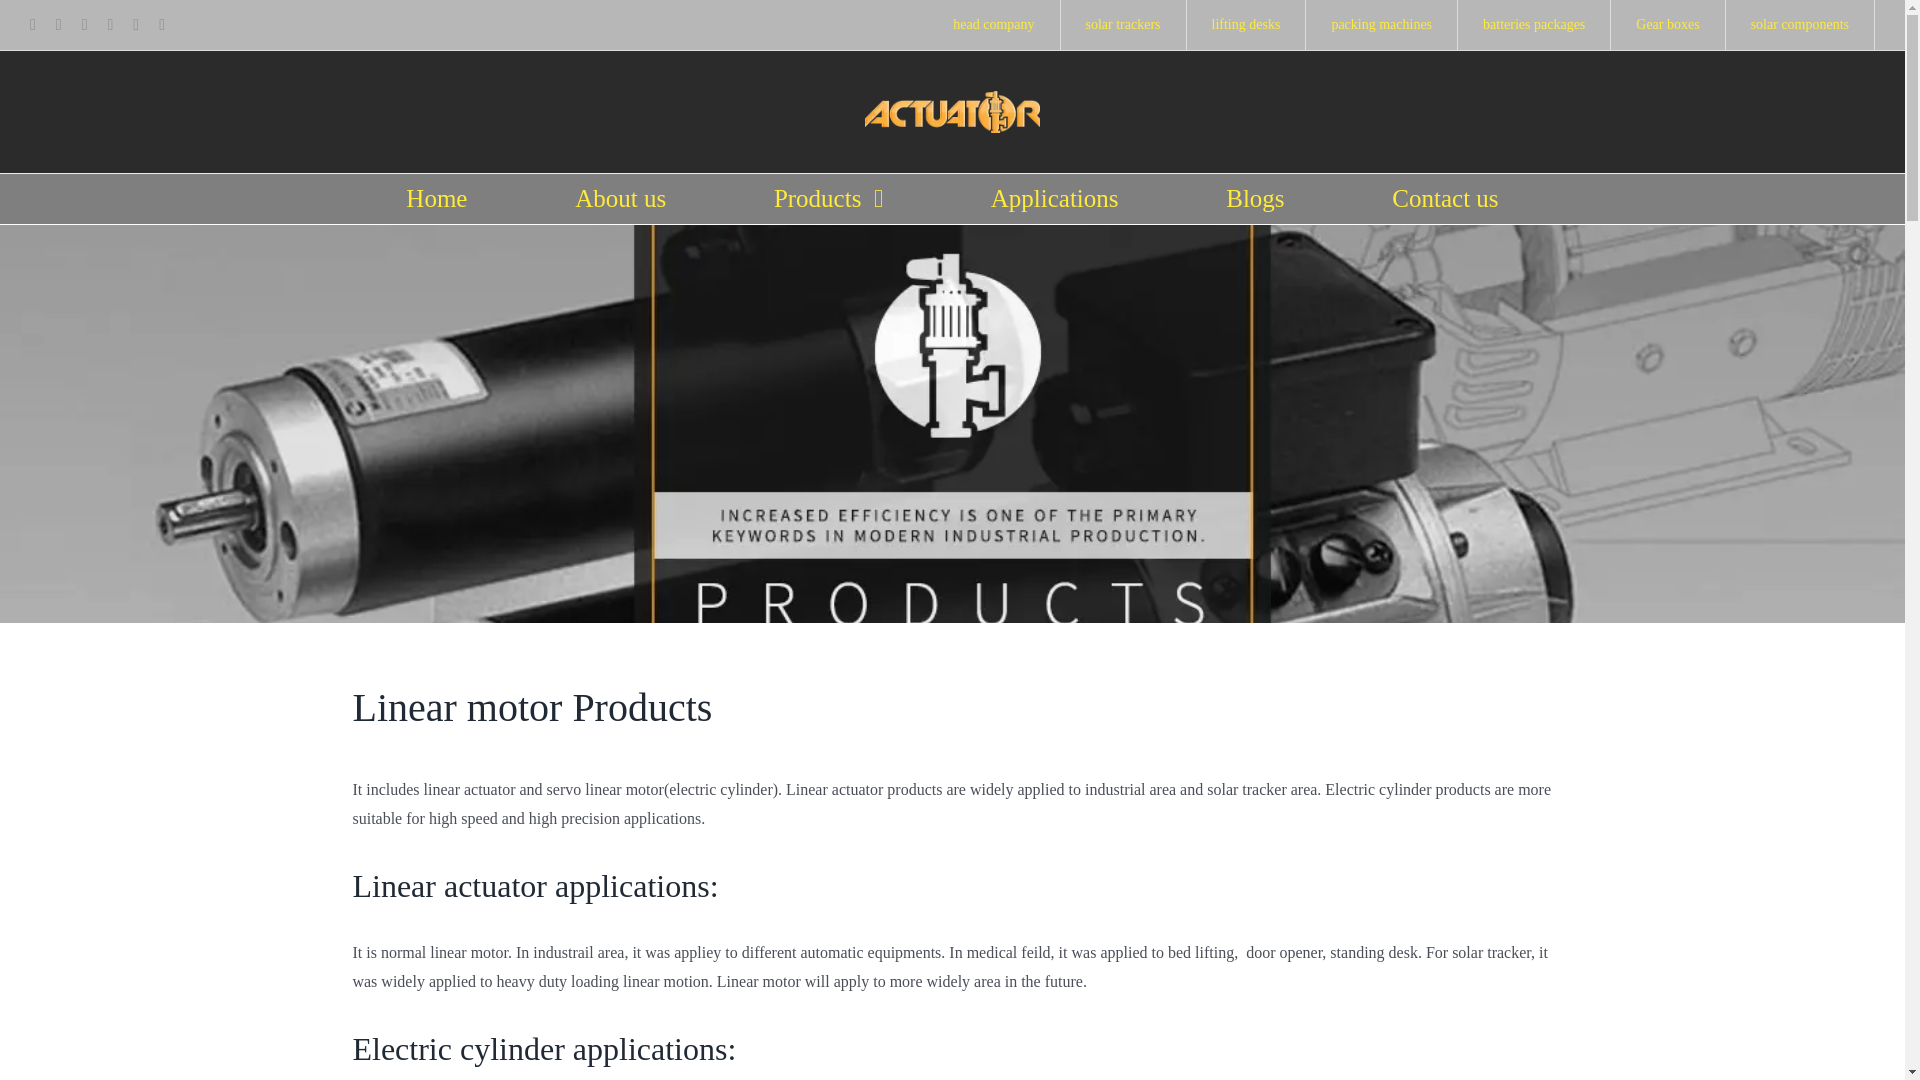 Image resolution: width=1920 pixels, height=1080 pixels. I want to click on Contact us, so click(1444, 198).